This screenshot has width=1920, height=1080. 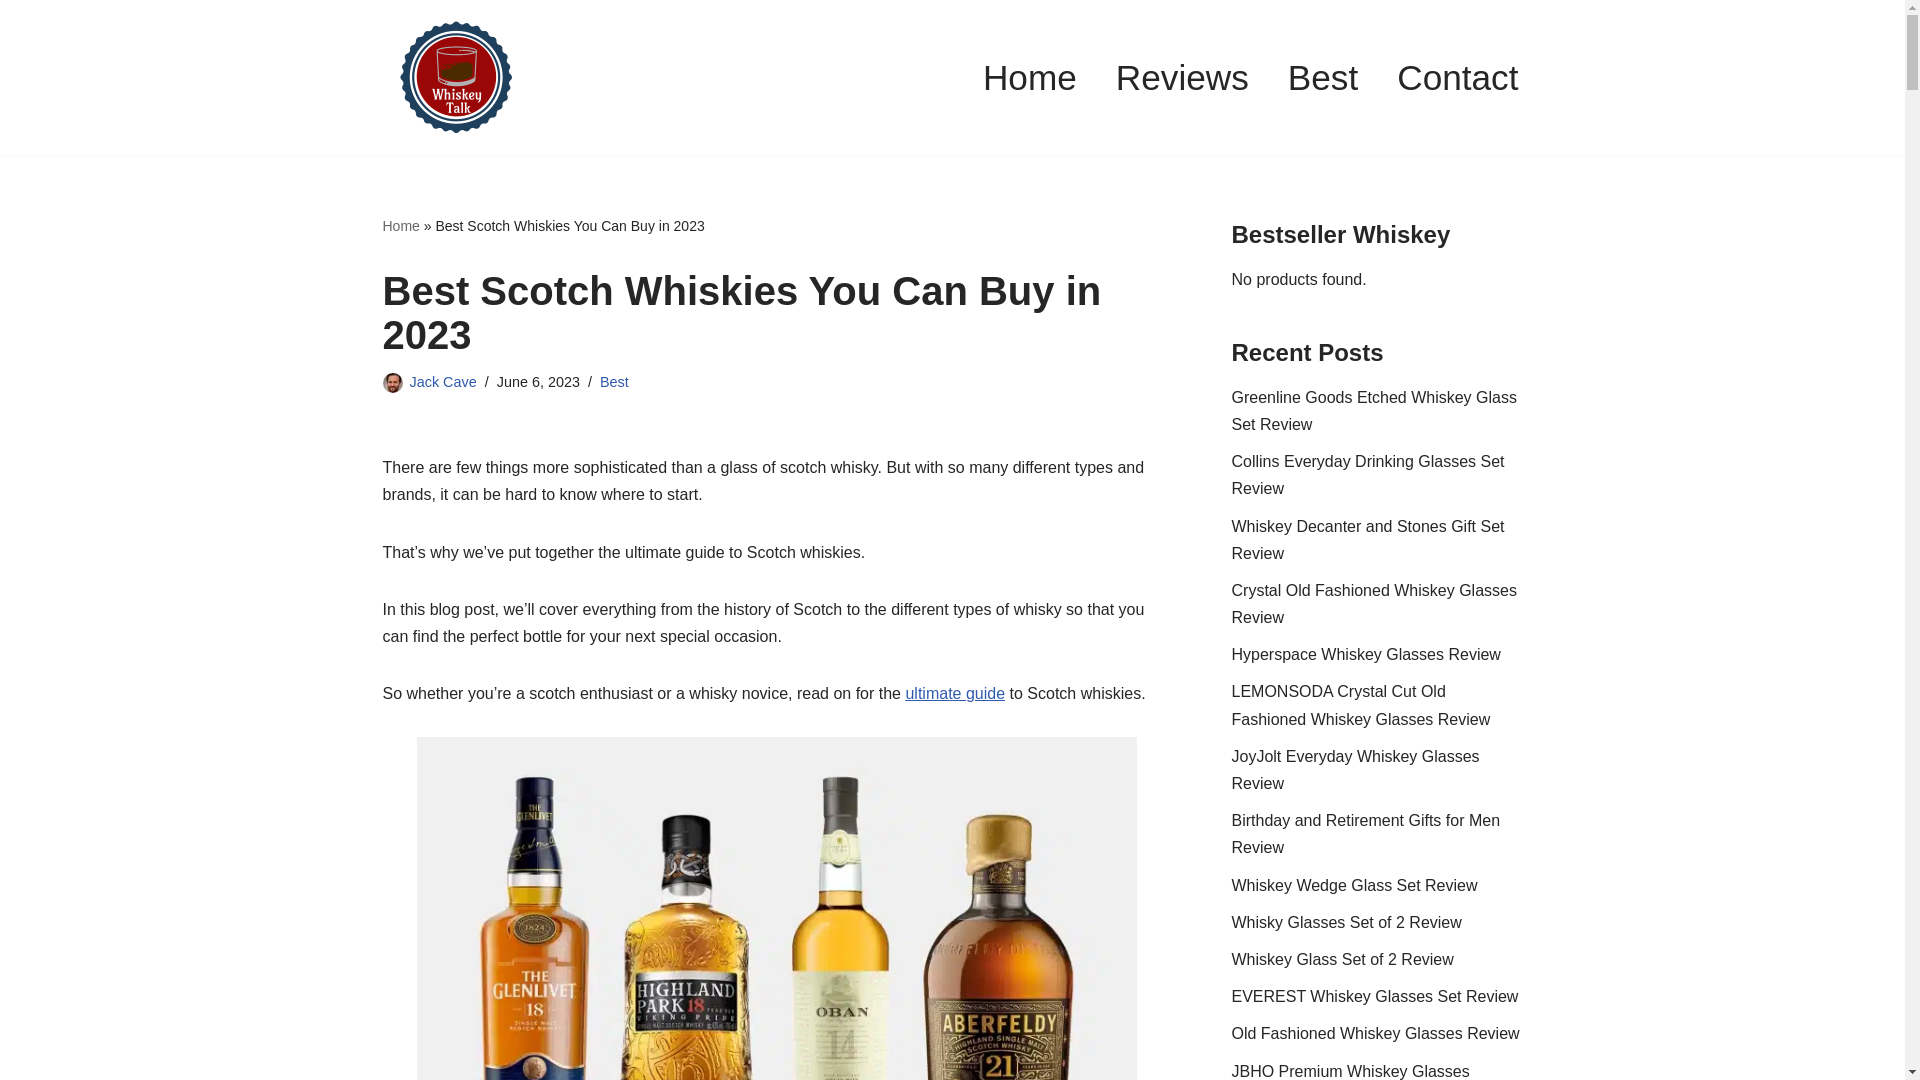 I want to click on Posts by Jack Cave, so click(x=443, y=381).